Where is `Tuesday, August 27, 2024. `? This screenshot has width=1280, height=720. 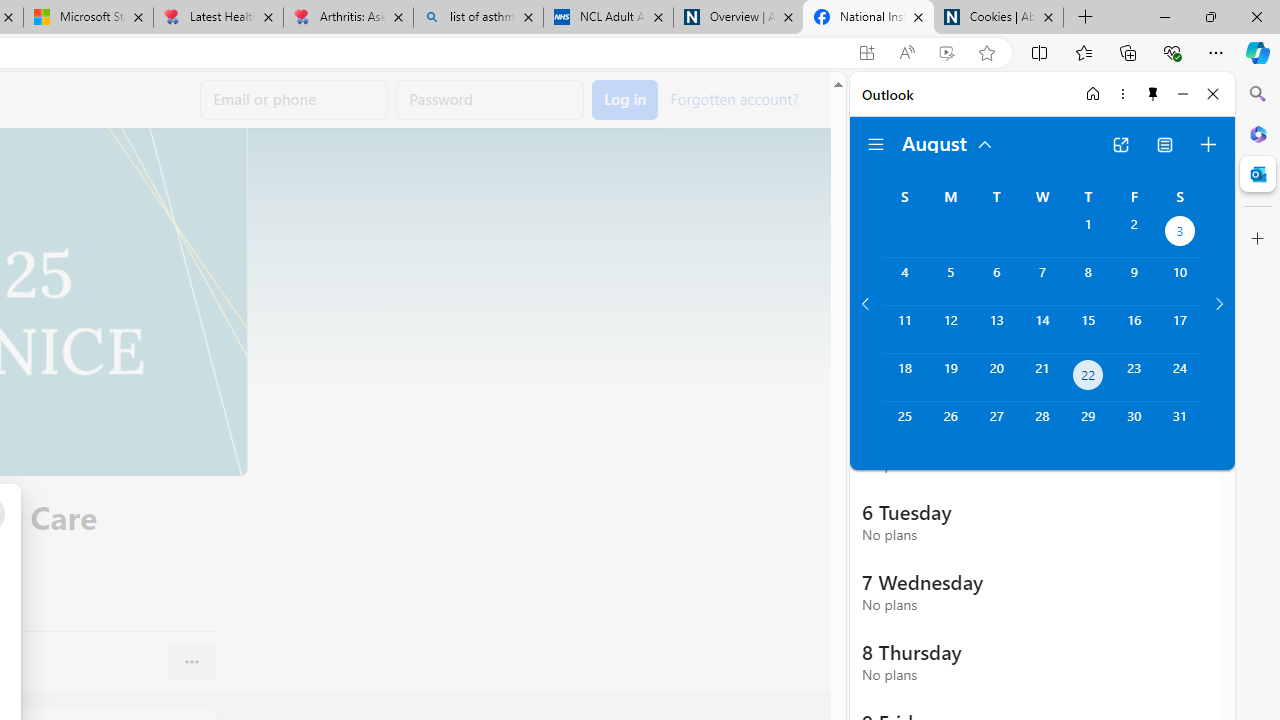 Tuesday, August 27, 2024.  is located at coordinates (996, 426).